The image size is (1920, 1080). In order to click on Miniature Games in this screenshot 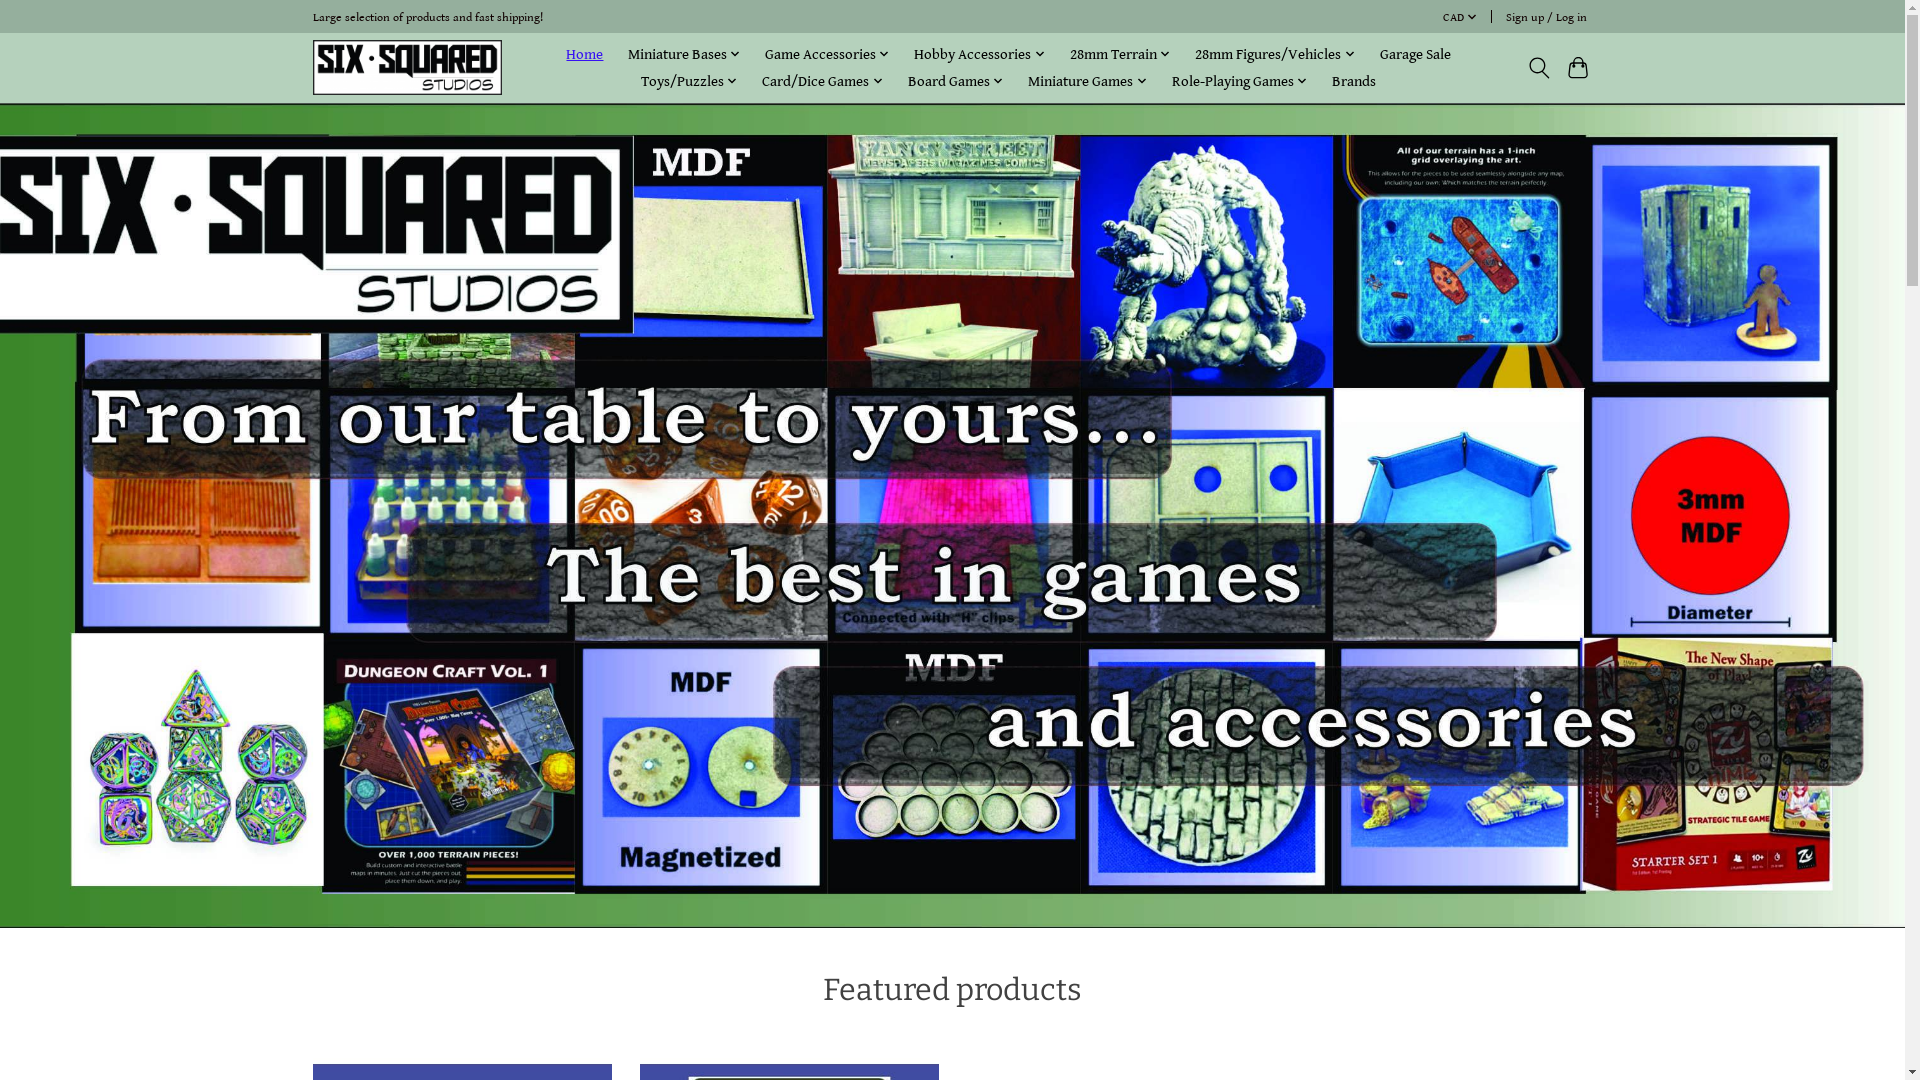, I will do `click(1088, 82)`.